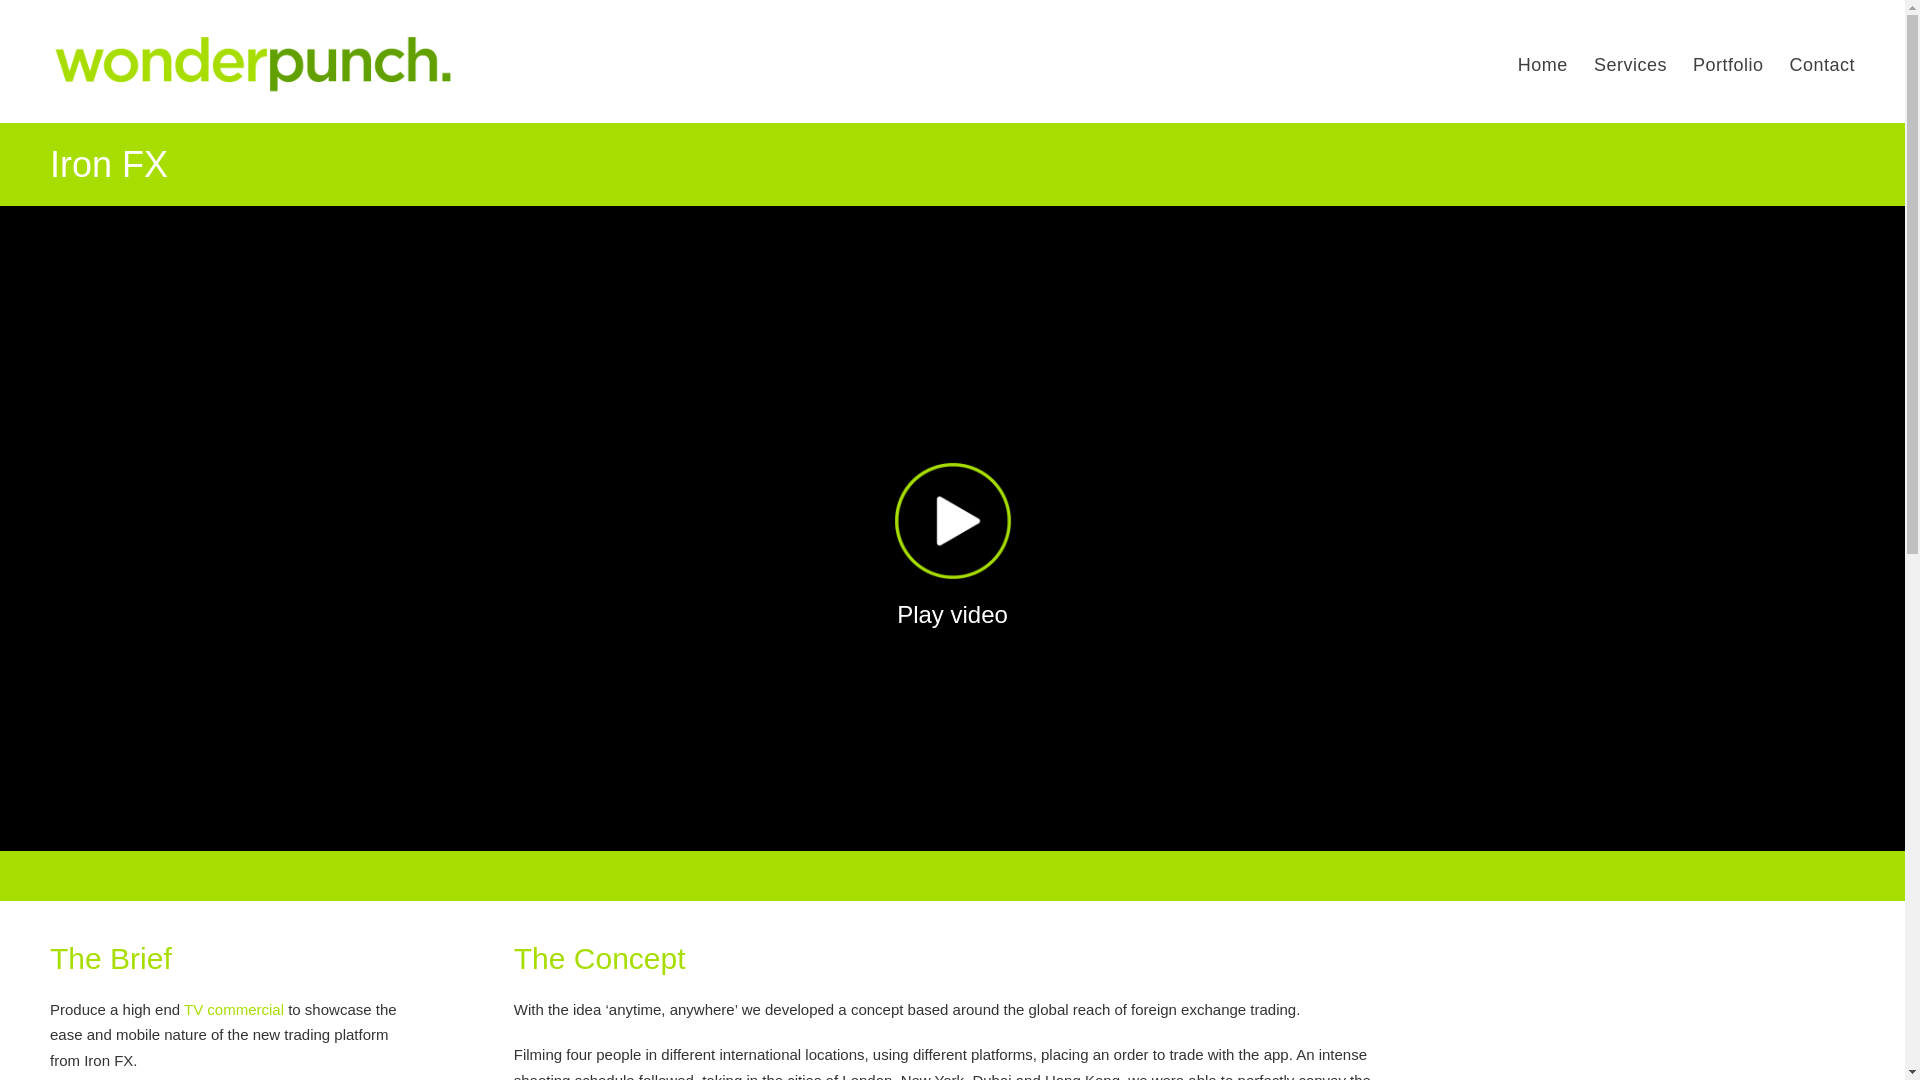  Describe the element at coordinates (1630, 72) in the screenshot. I see `Services` at that location.